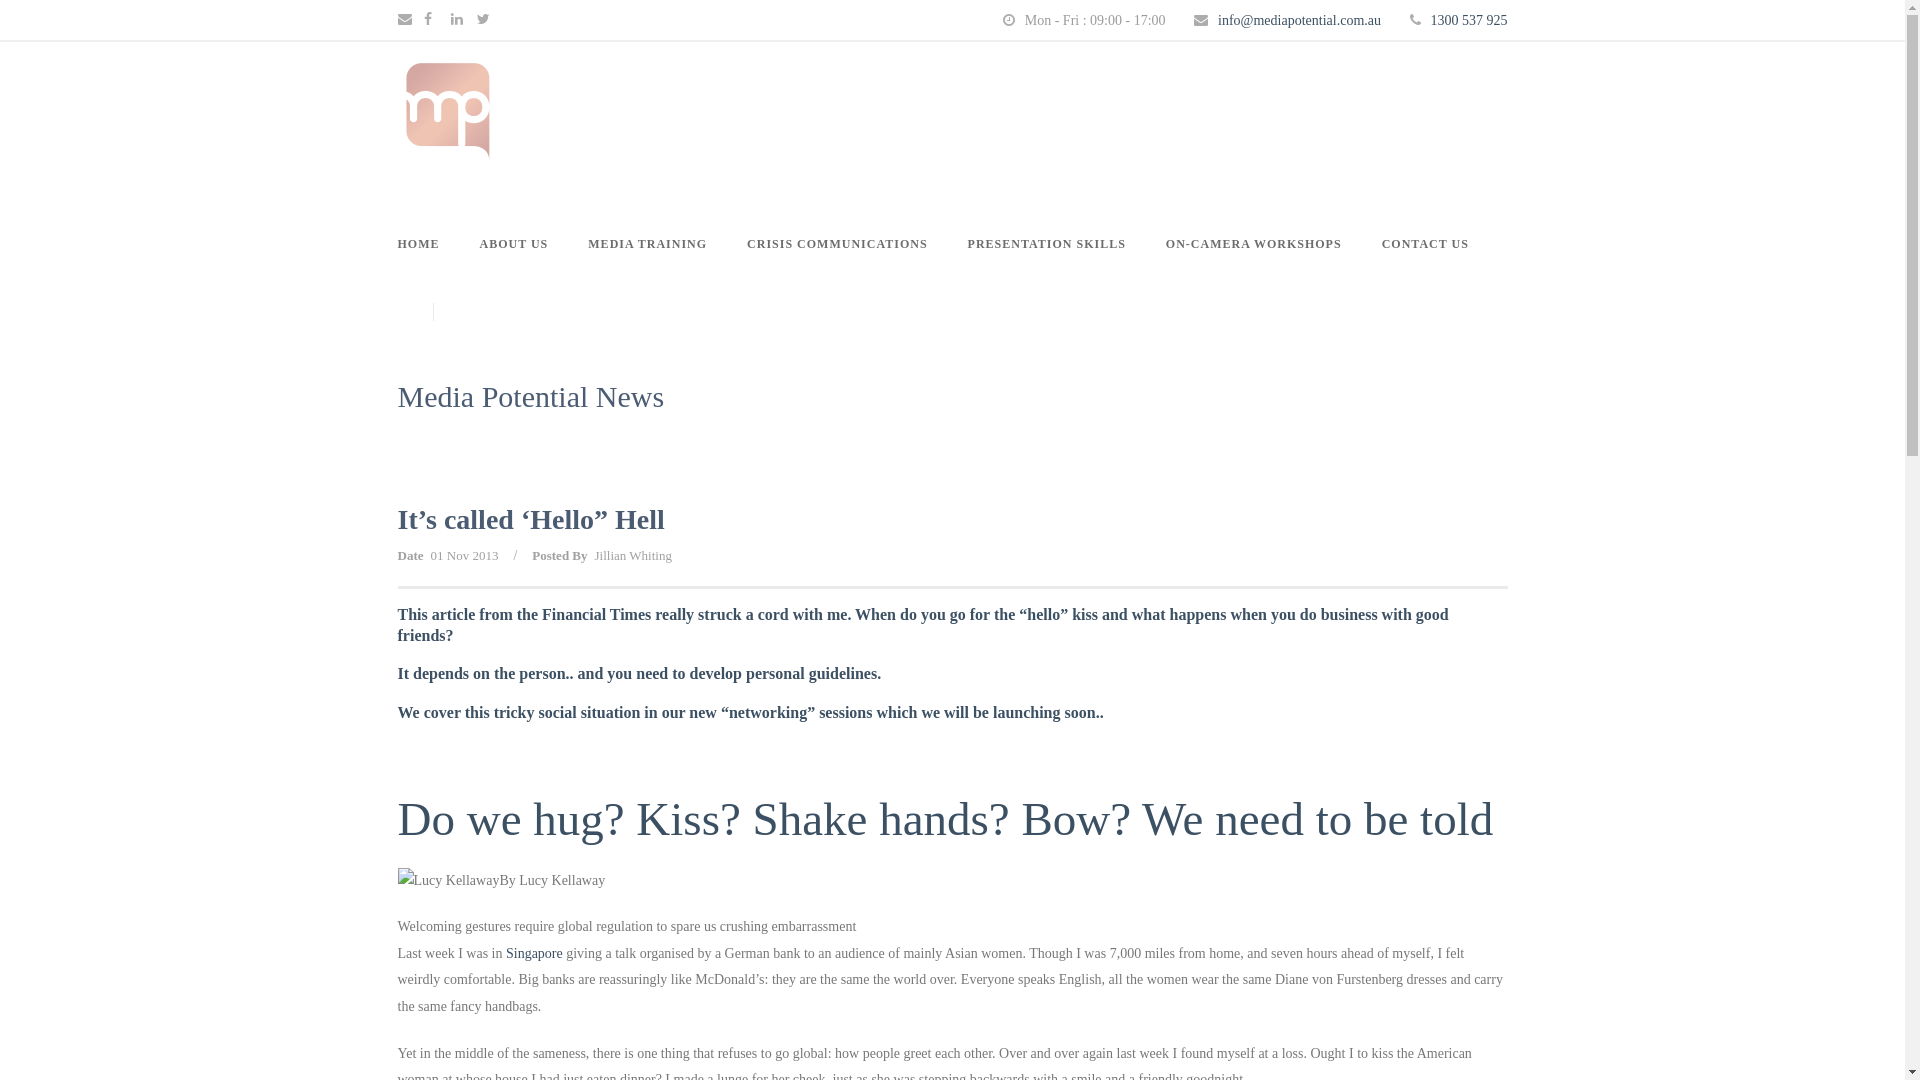 This screenshot has width=1920, height=1080. I want to click on CONTACT US, so click(1416, 268).